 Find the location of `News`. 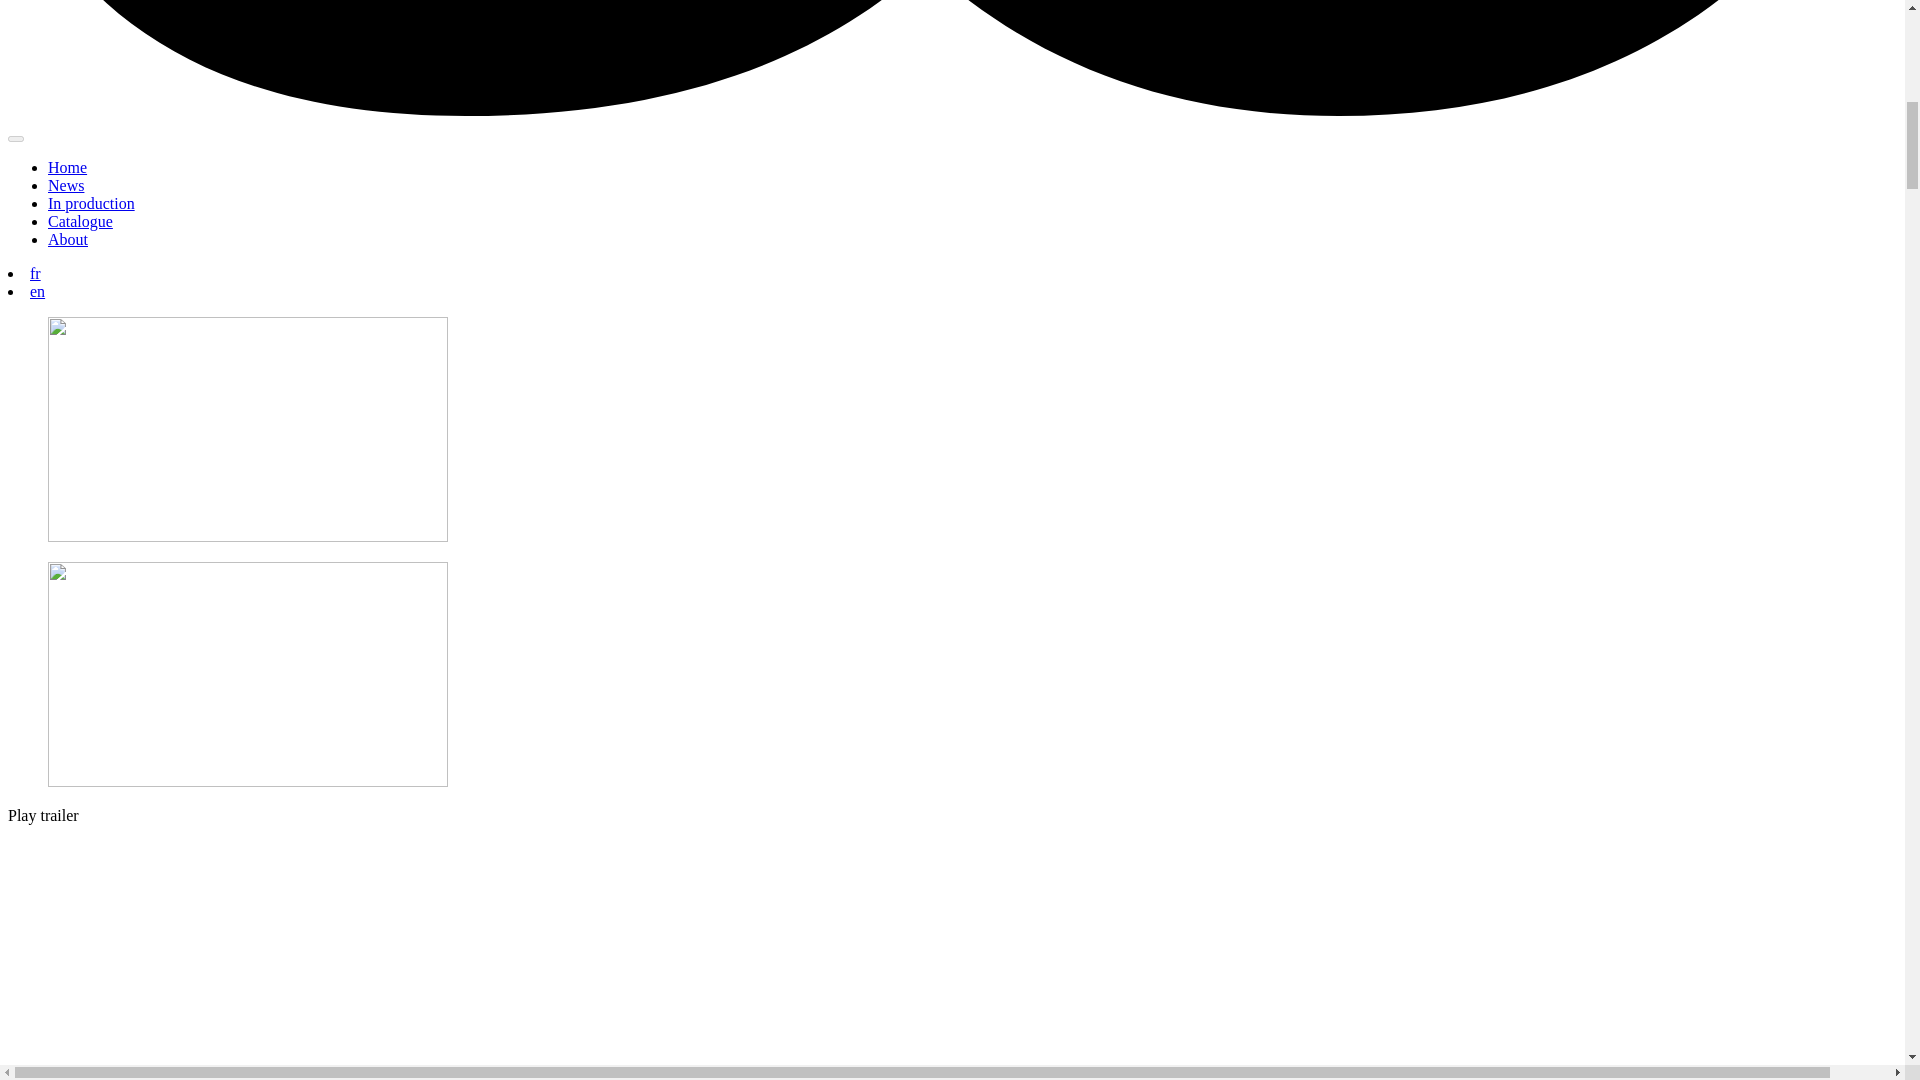

News is located at coordinates (66, 186).